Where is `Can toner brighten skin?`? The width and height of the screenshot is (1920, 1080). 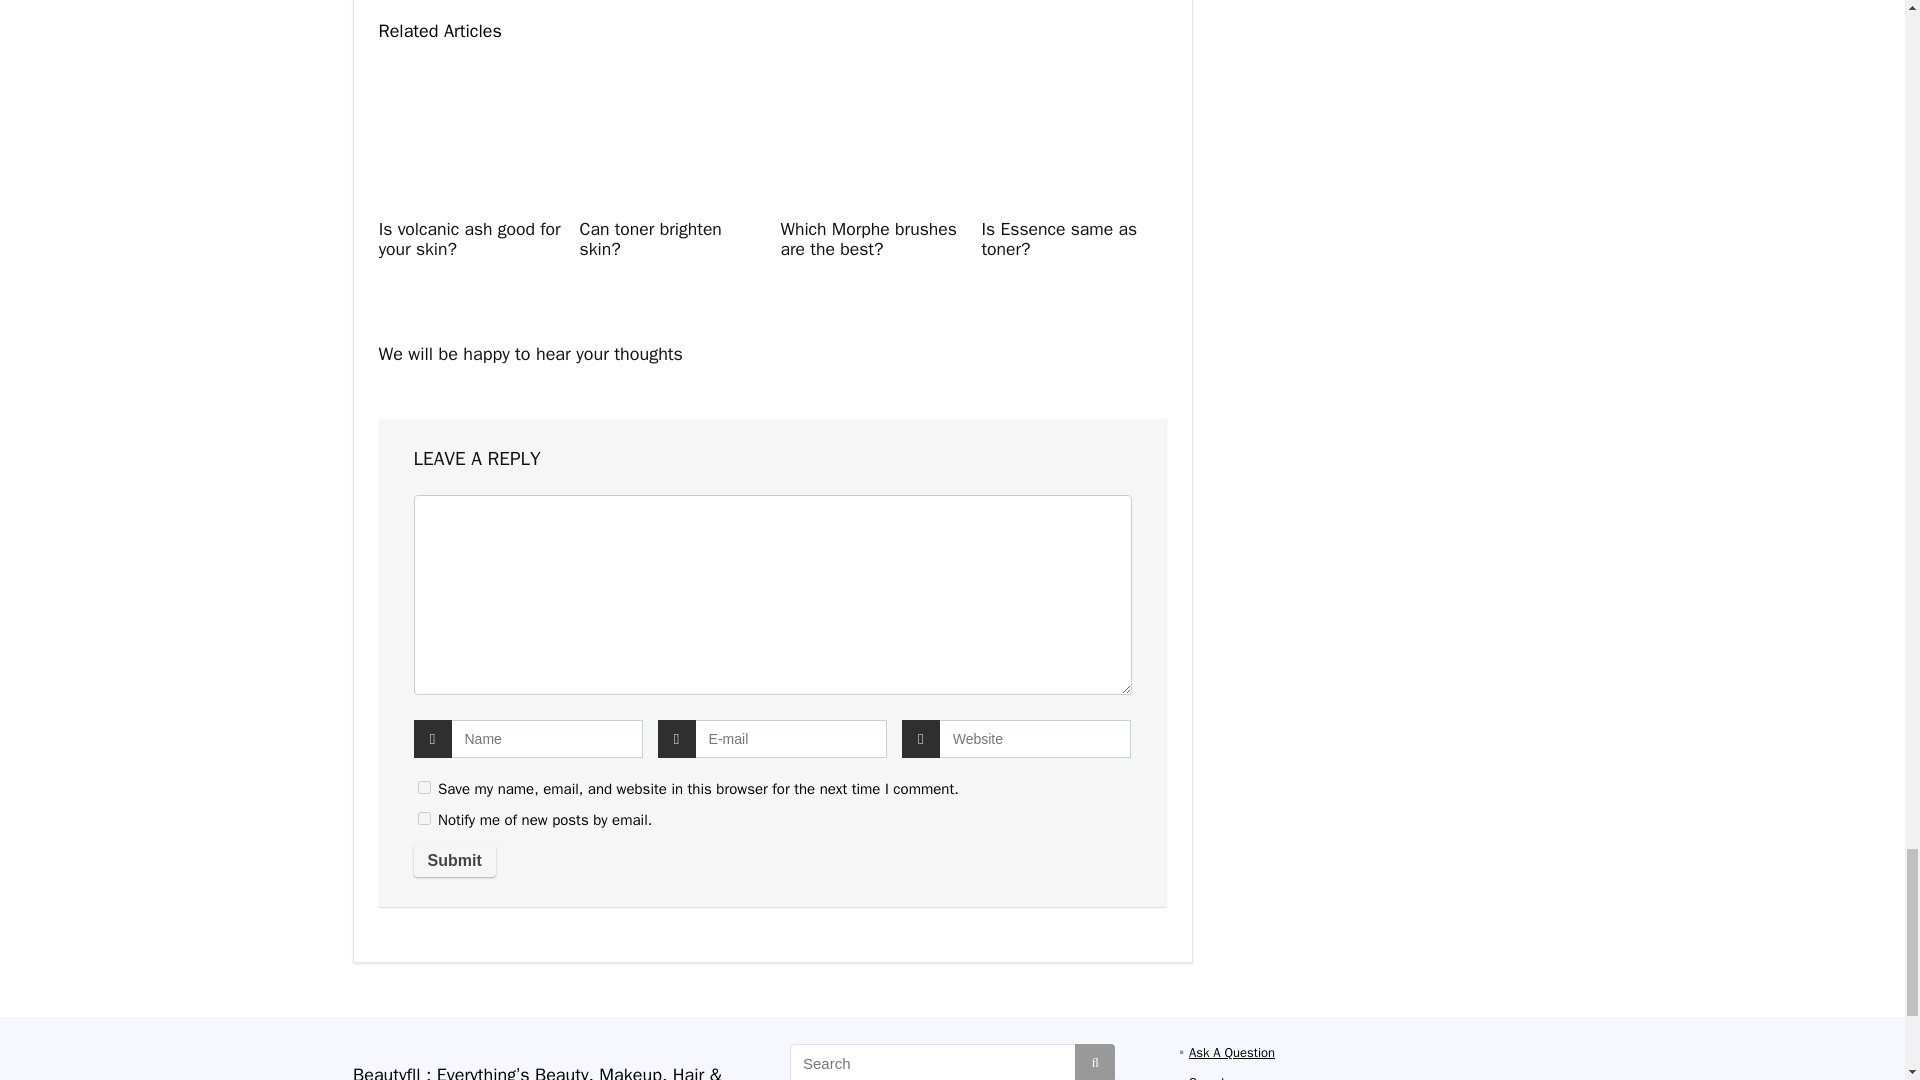
Can toner brighten skin? is located at coordinates (650, 239).